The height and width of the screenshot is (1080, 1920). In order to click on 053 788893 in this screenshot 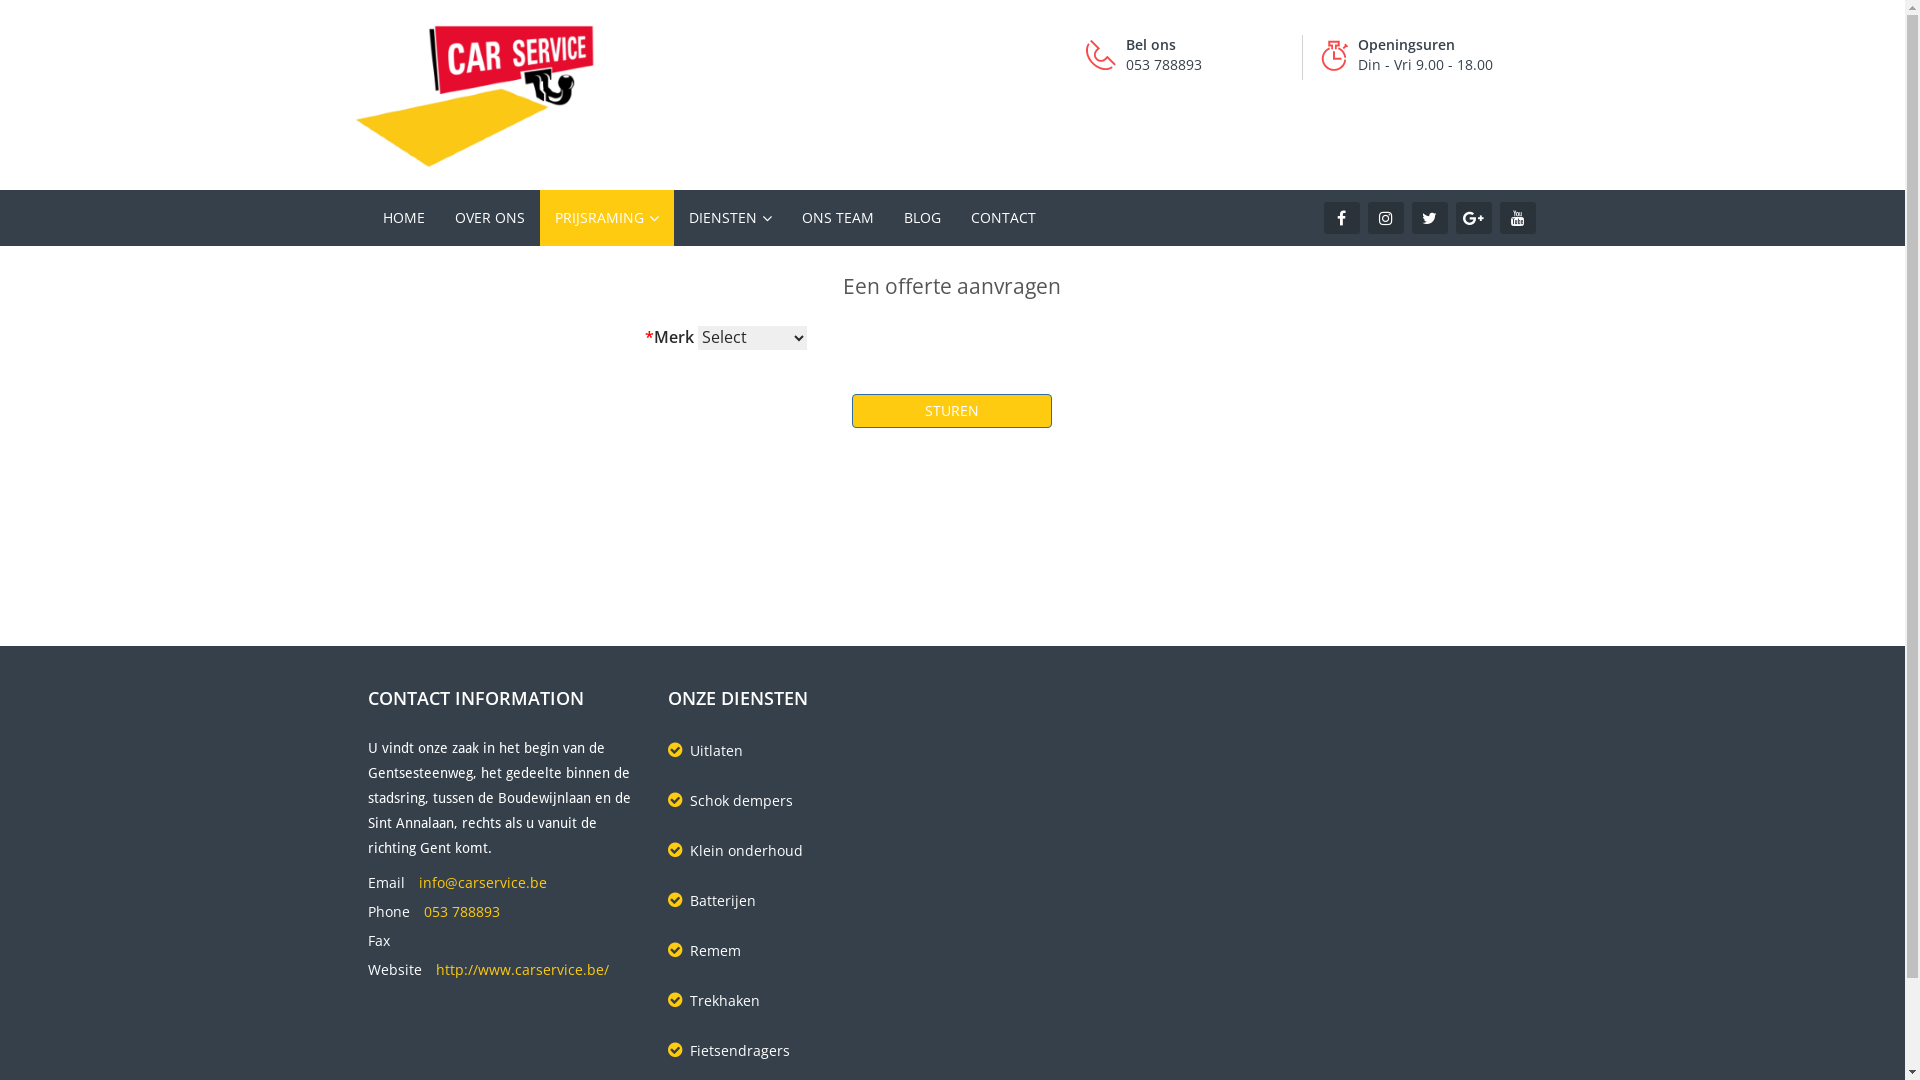, I will do `click(462, 916)`.